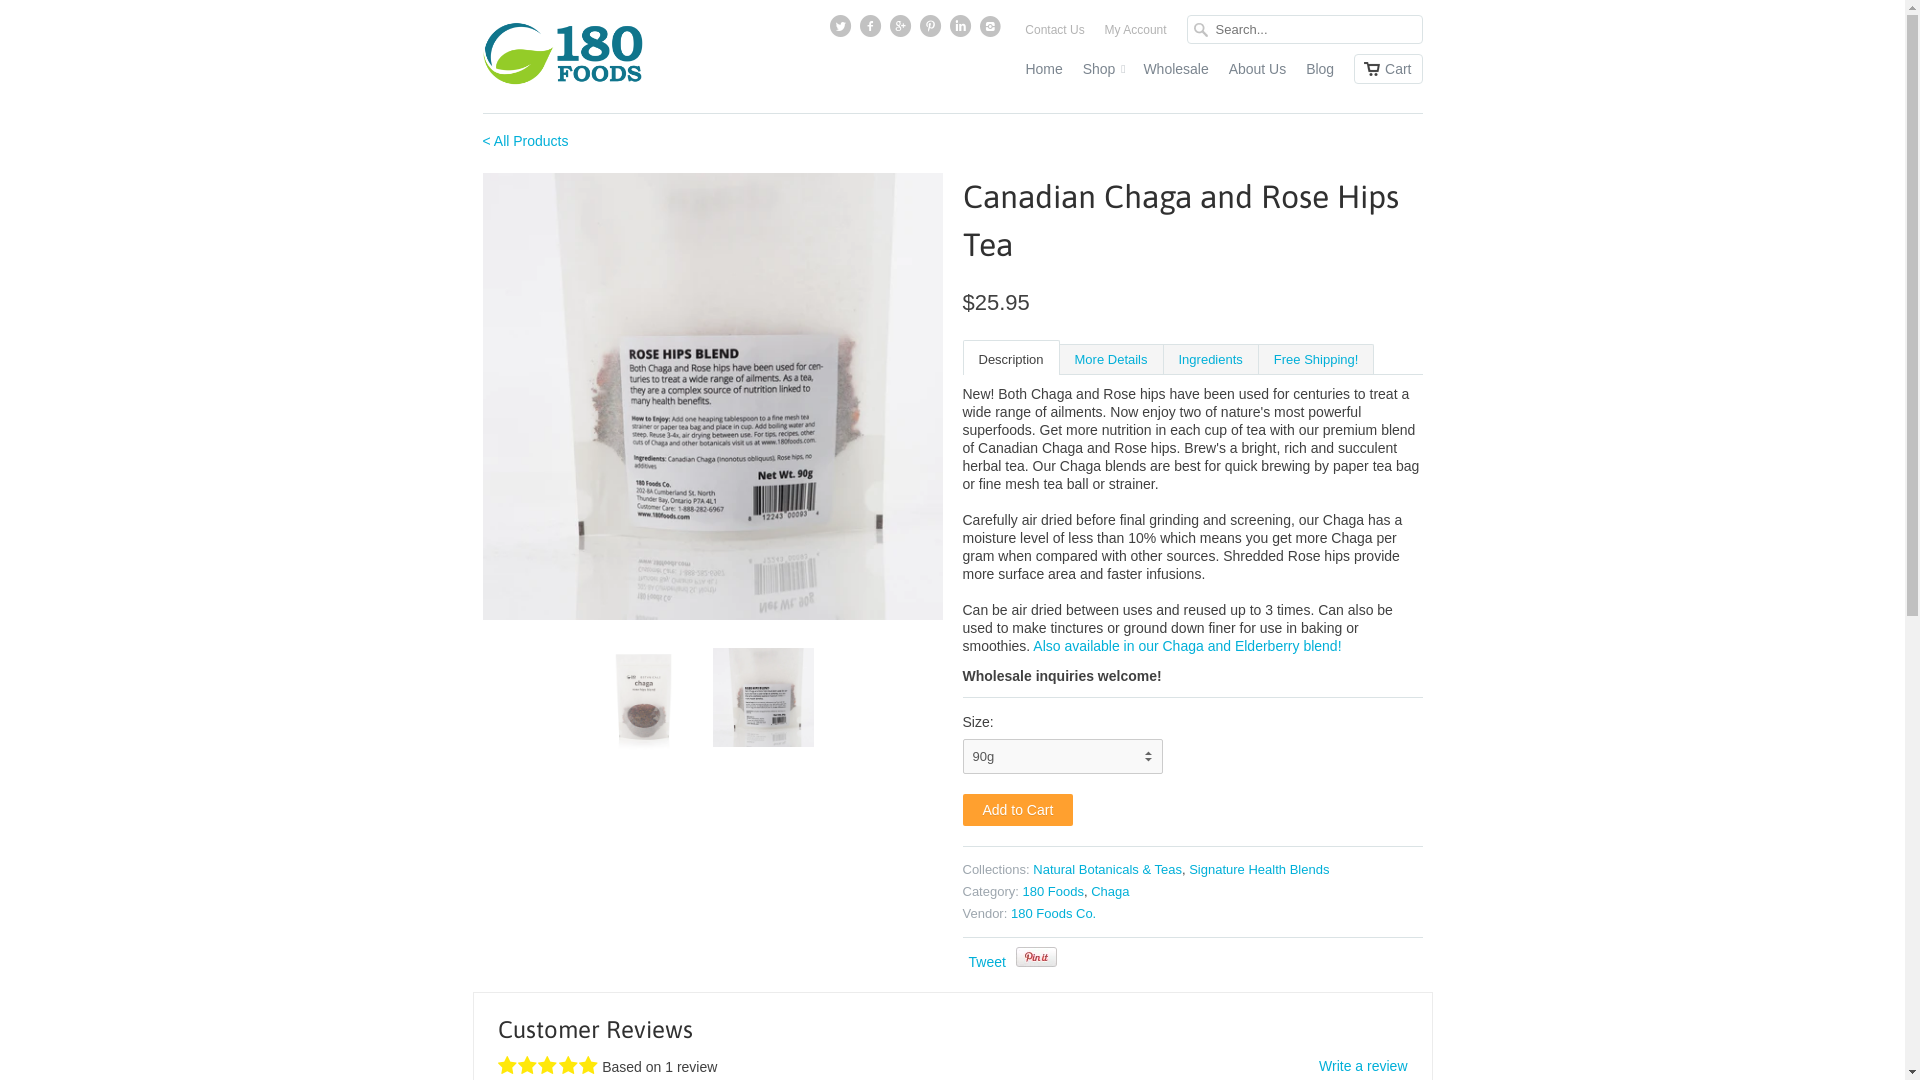  Describe the element at coordinates (252, 403) in the screenshot. I see `Canadian Chaga Rose HipsTea Blend, 90g Front - 180 Foods` at that location.